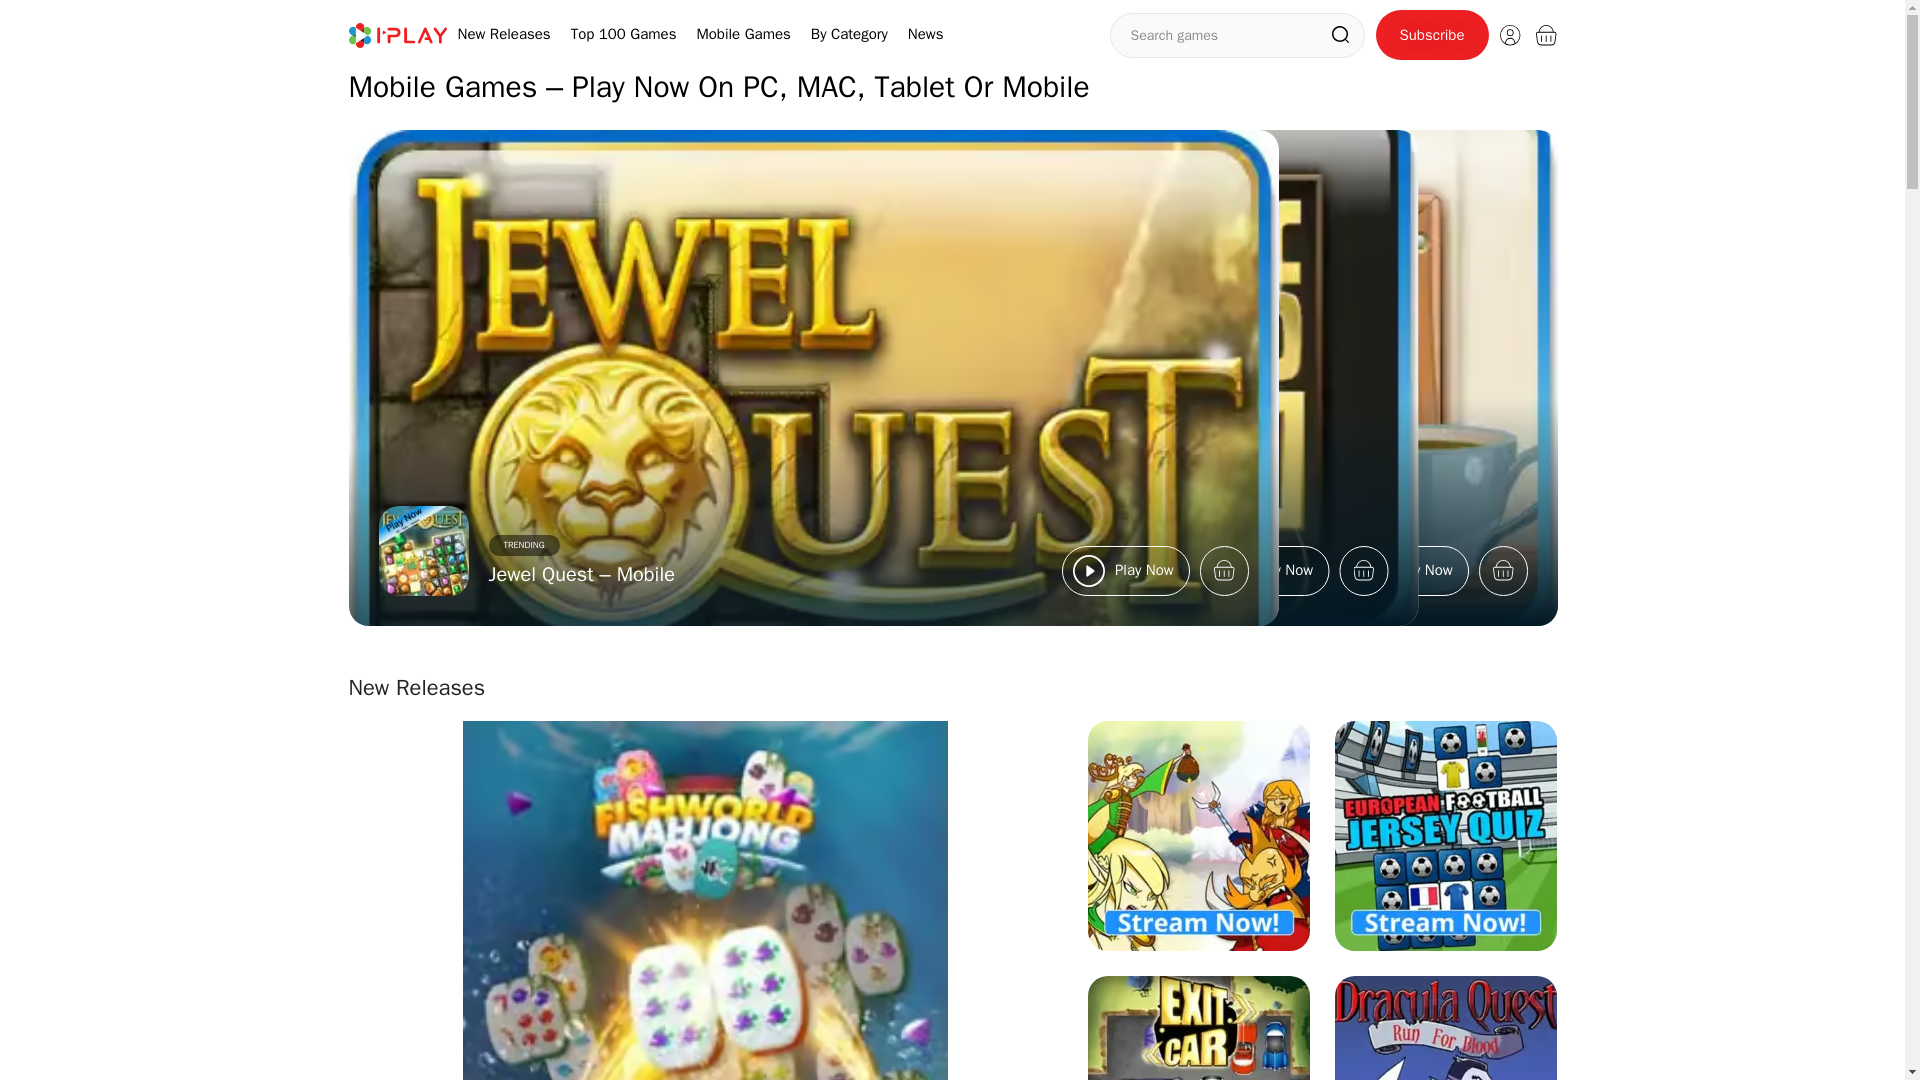  I want to click on Play Now, so click(1402, 570).